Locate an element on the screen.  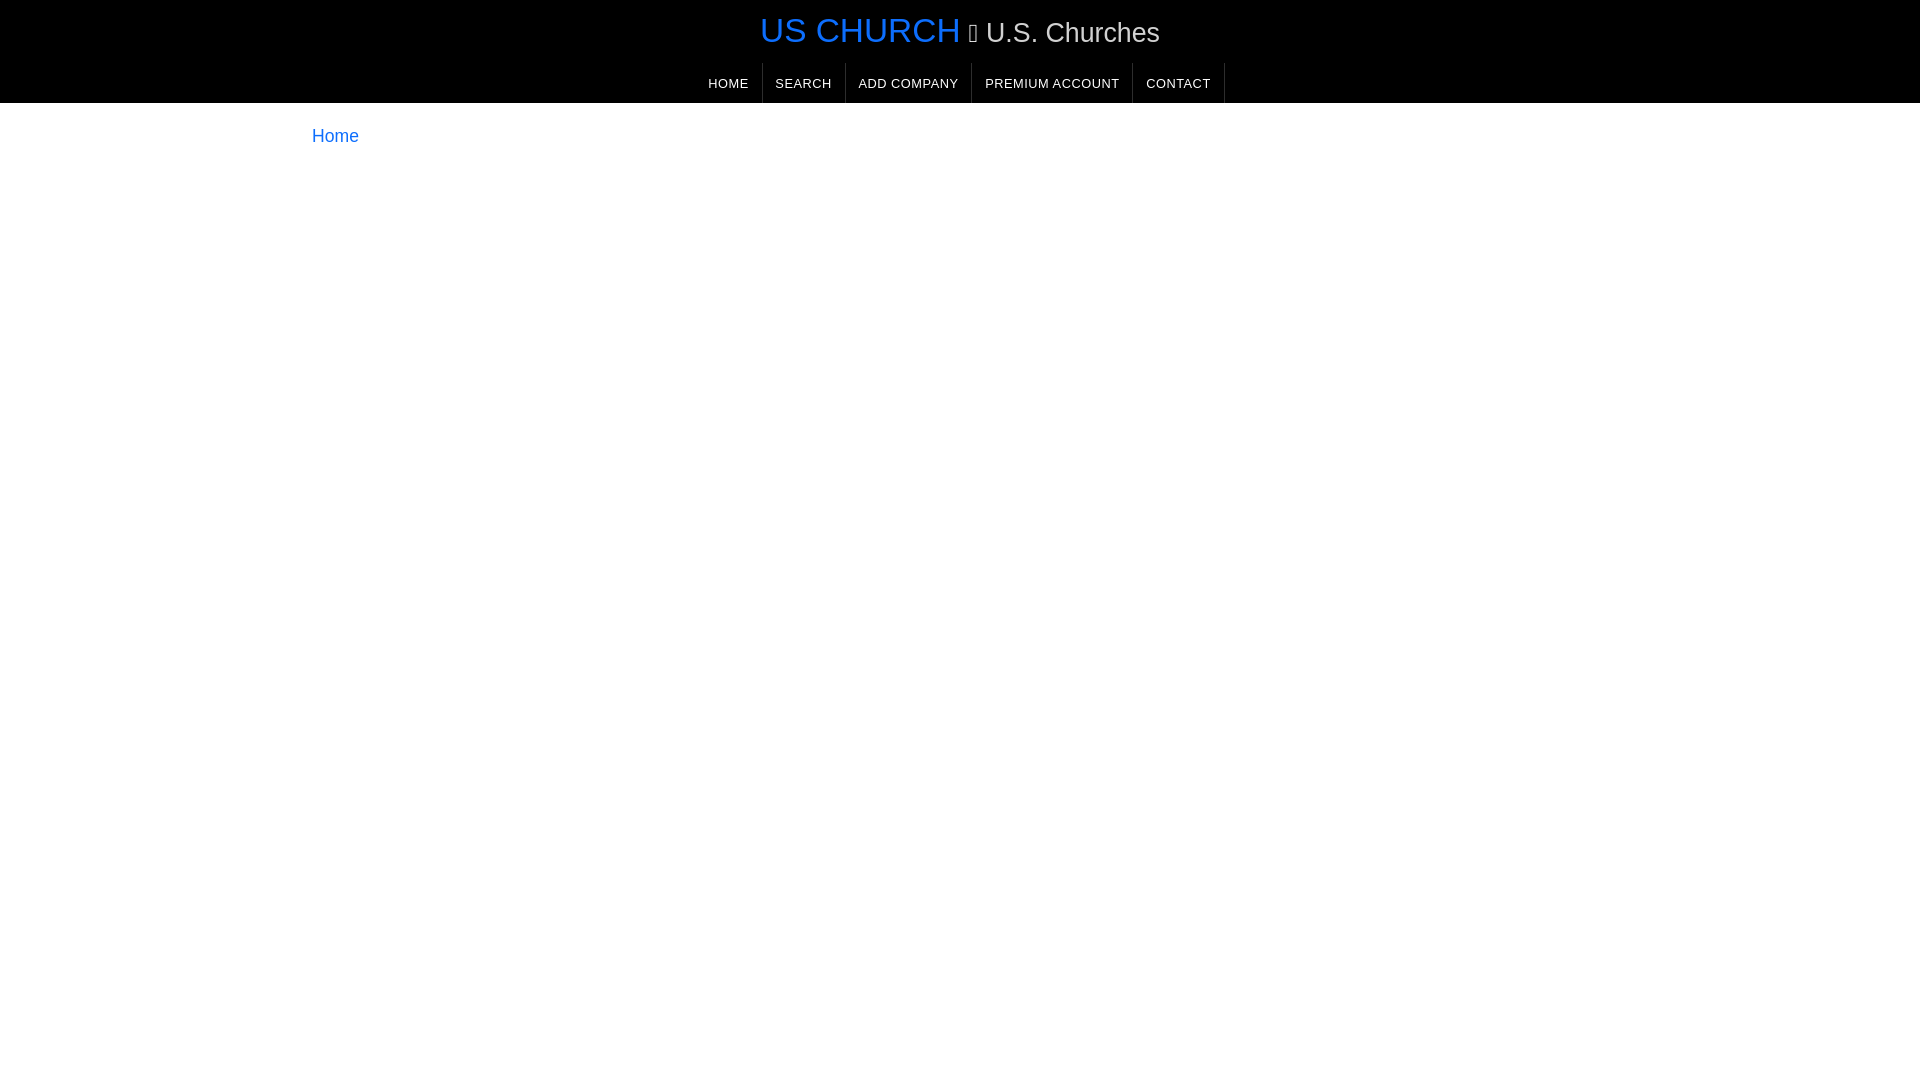
Search in this webseite. is located at coordinates (803, 82).